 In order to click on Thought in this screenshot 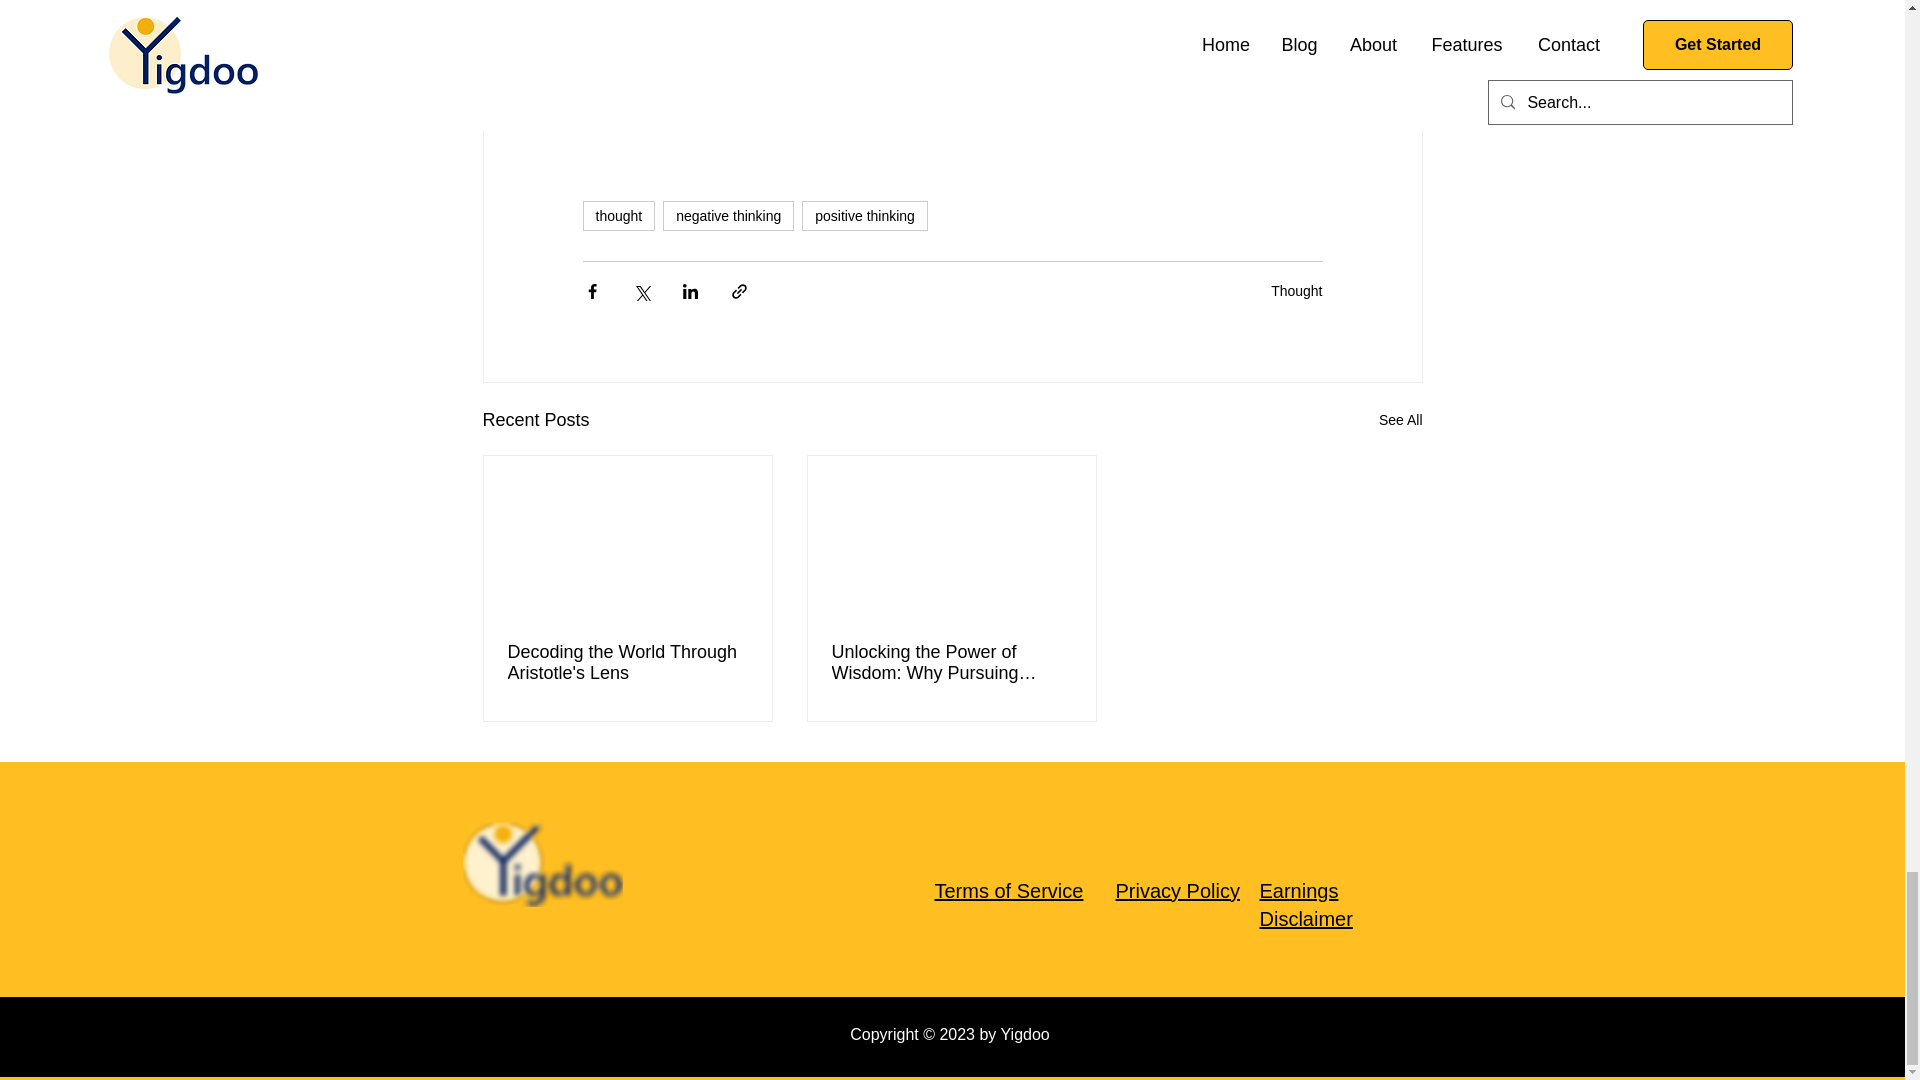, I will do `click(1296, 290)`.